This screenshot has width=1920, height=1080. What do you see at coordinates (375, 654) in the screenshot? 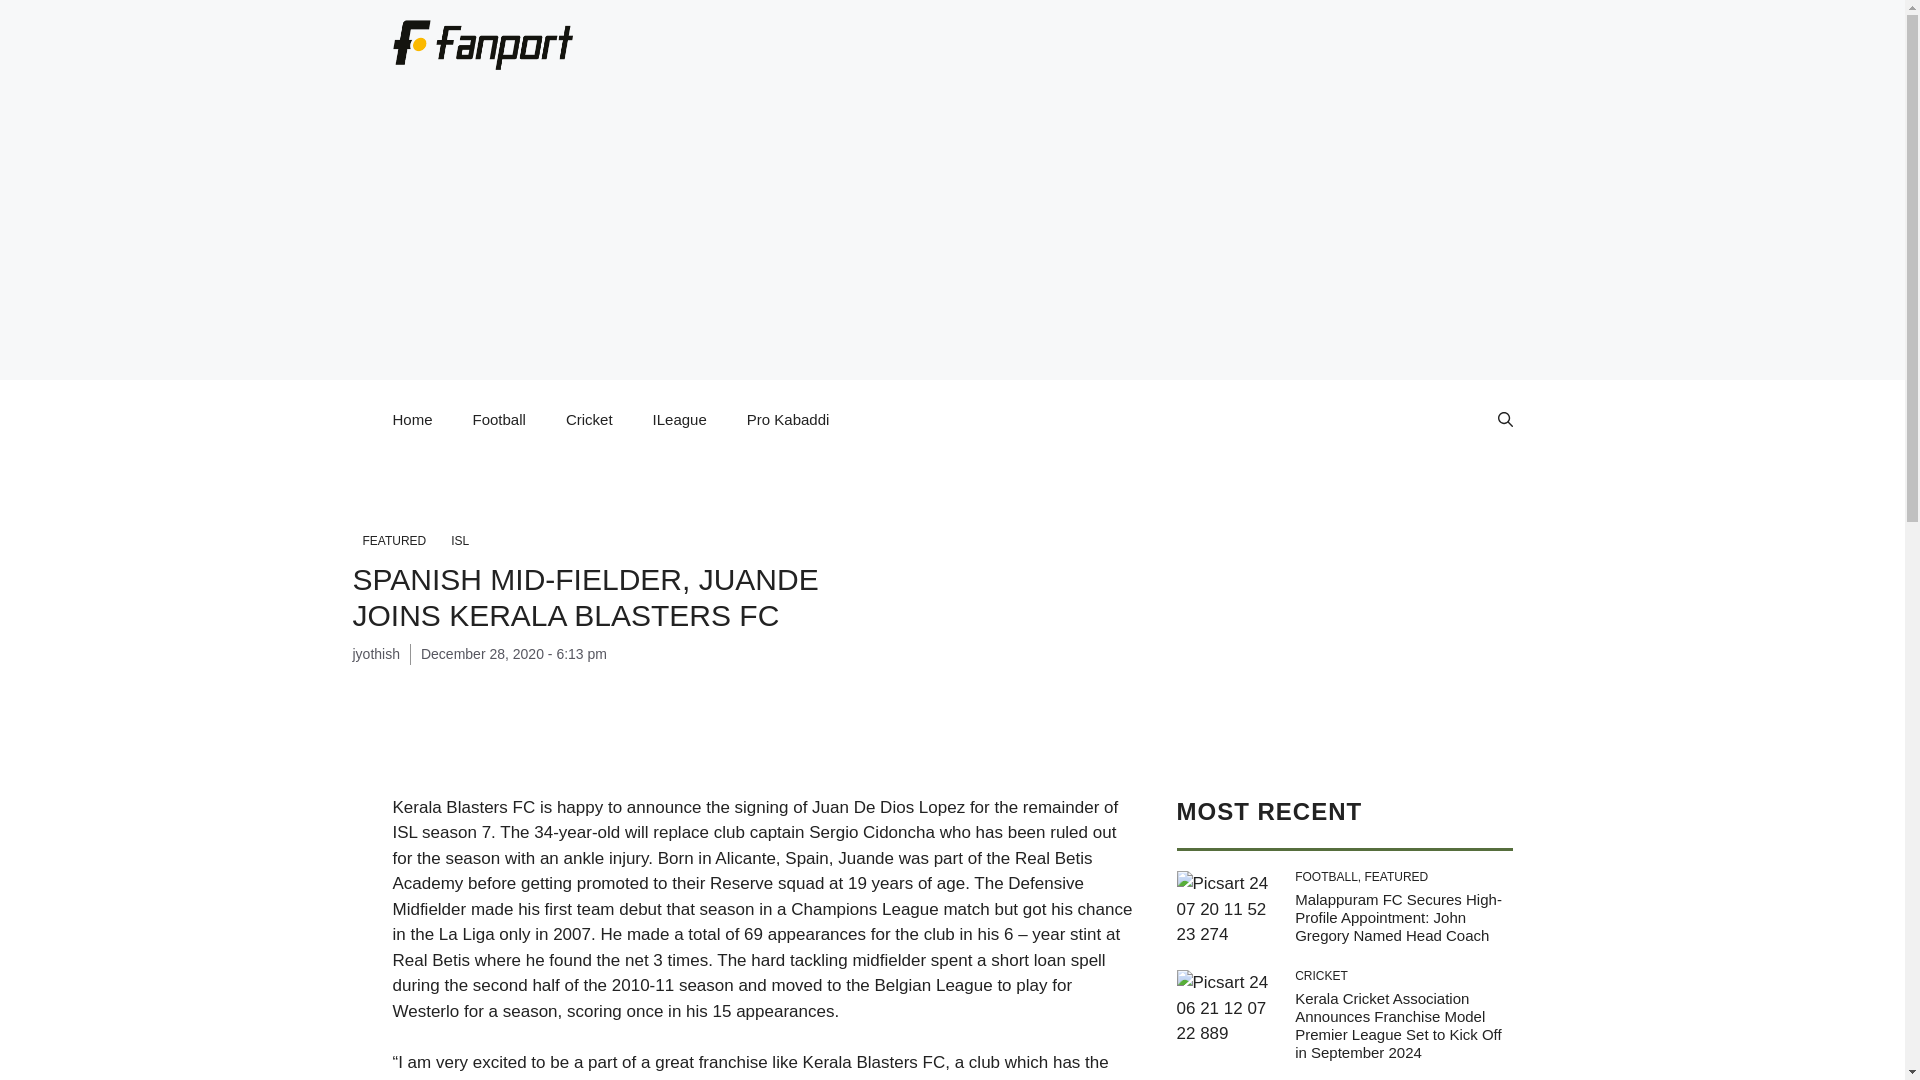
I see `jyothish` at bounding box center [375, 654].